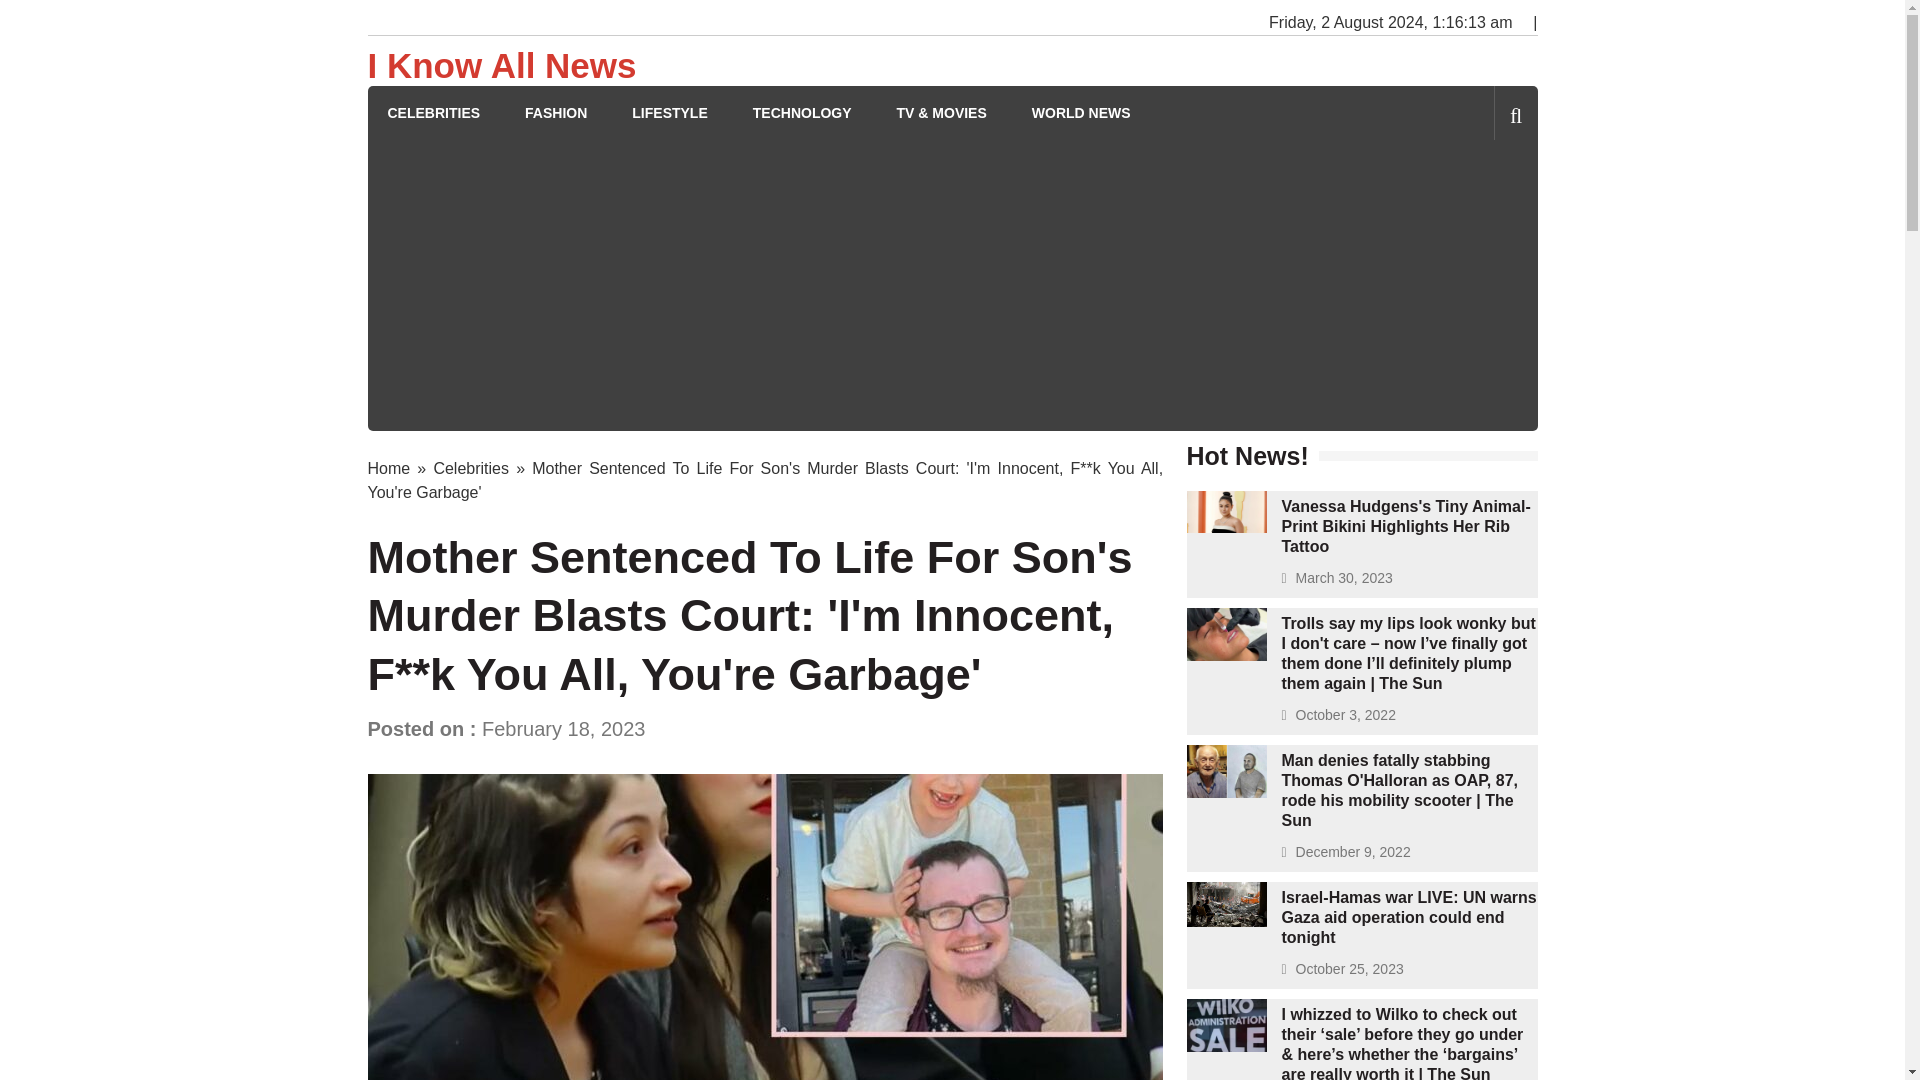 Image resolution: width=1920 pixels, height=1080 pixels. I want to click on I Know All News, so click(502, 66).